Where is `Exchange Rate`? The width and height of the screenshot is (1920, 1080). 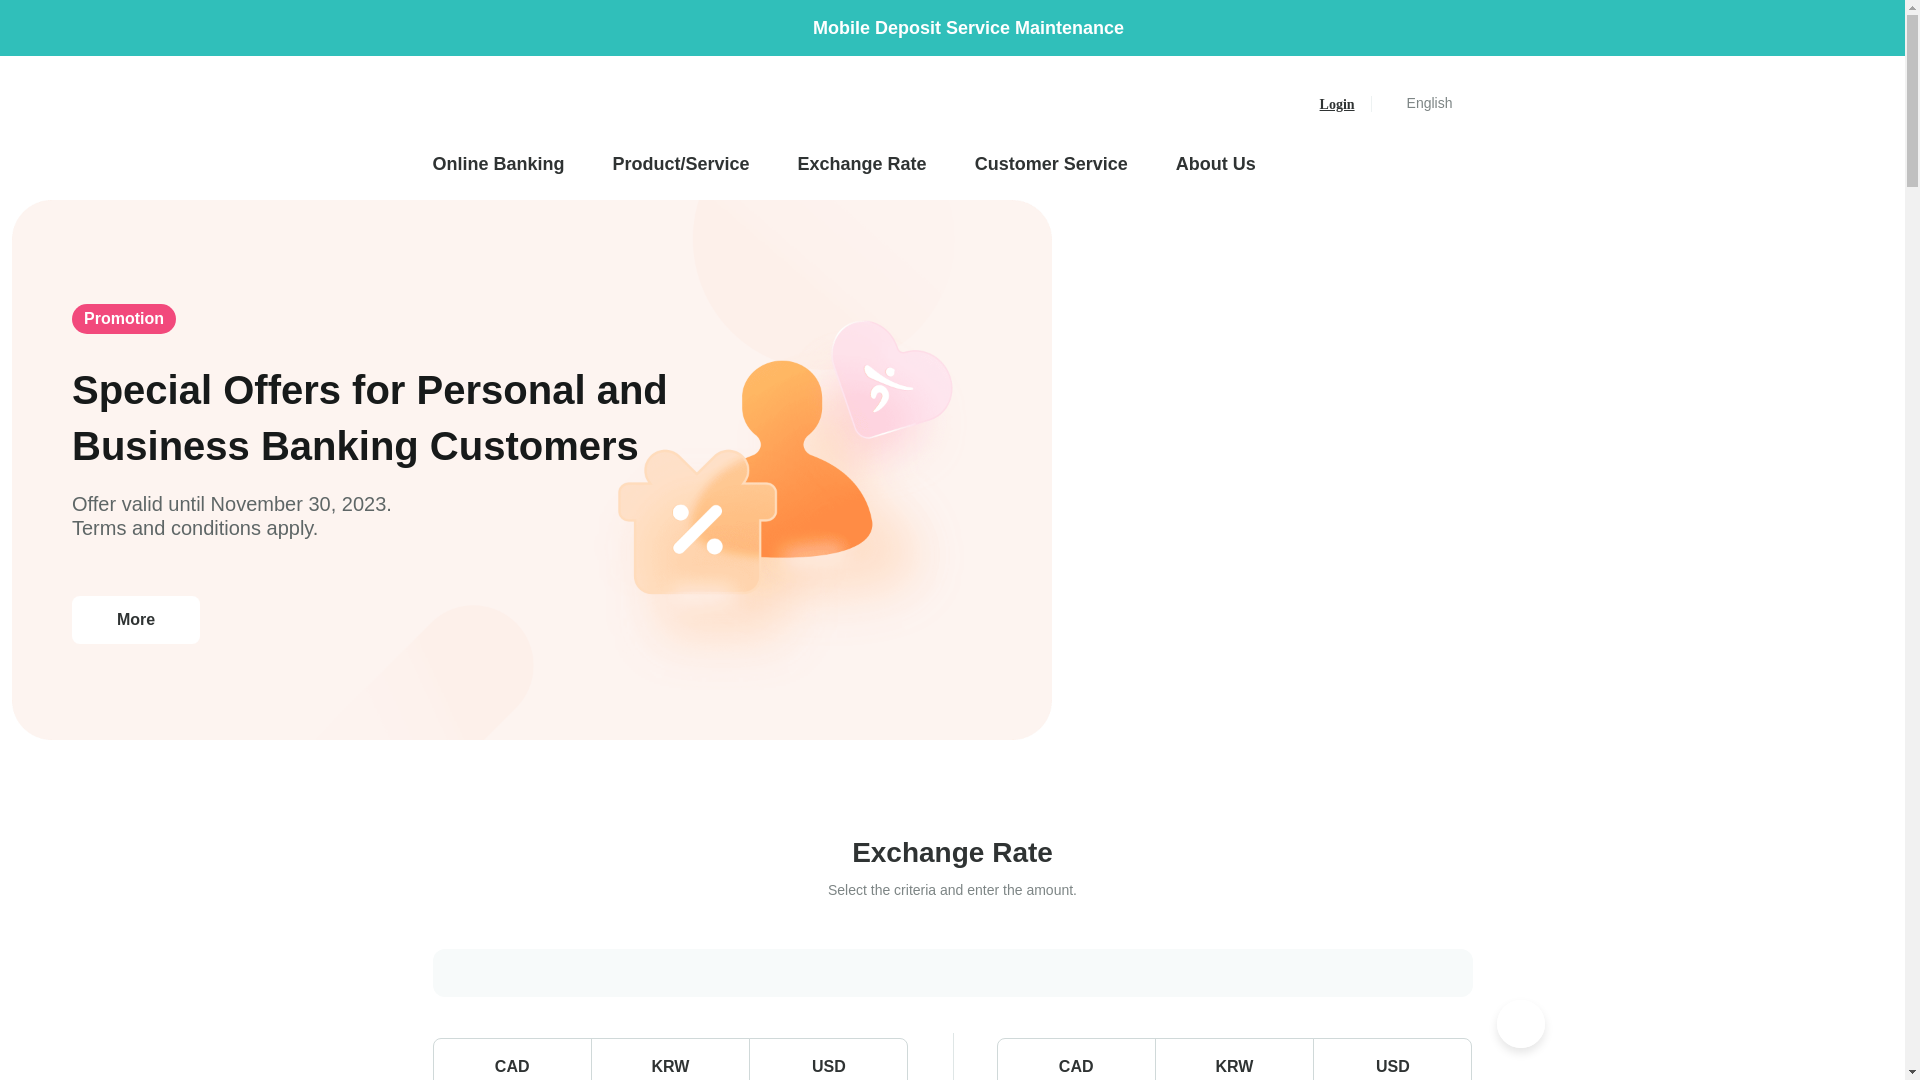
Exchange Rate is located at coordinates (862, 164).